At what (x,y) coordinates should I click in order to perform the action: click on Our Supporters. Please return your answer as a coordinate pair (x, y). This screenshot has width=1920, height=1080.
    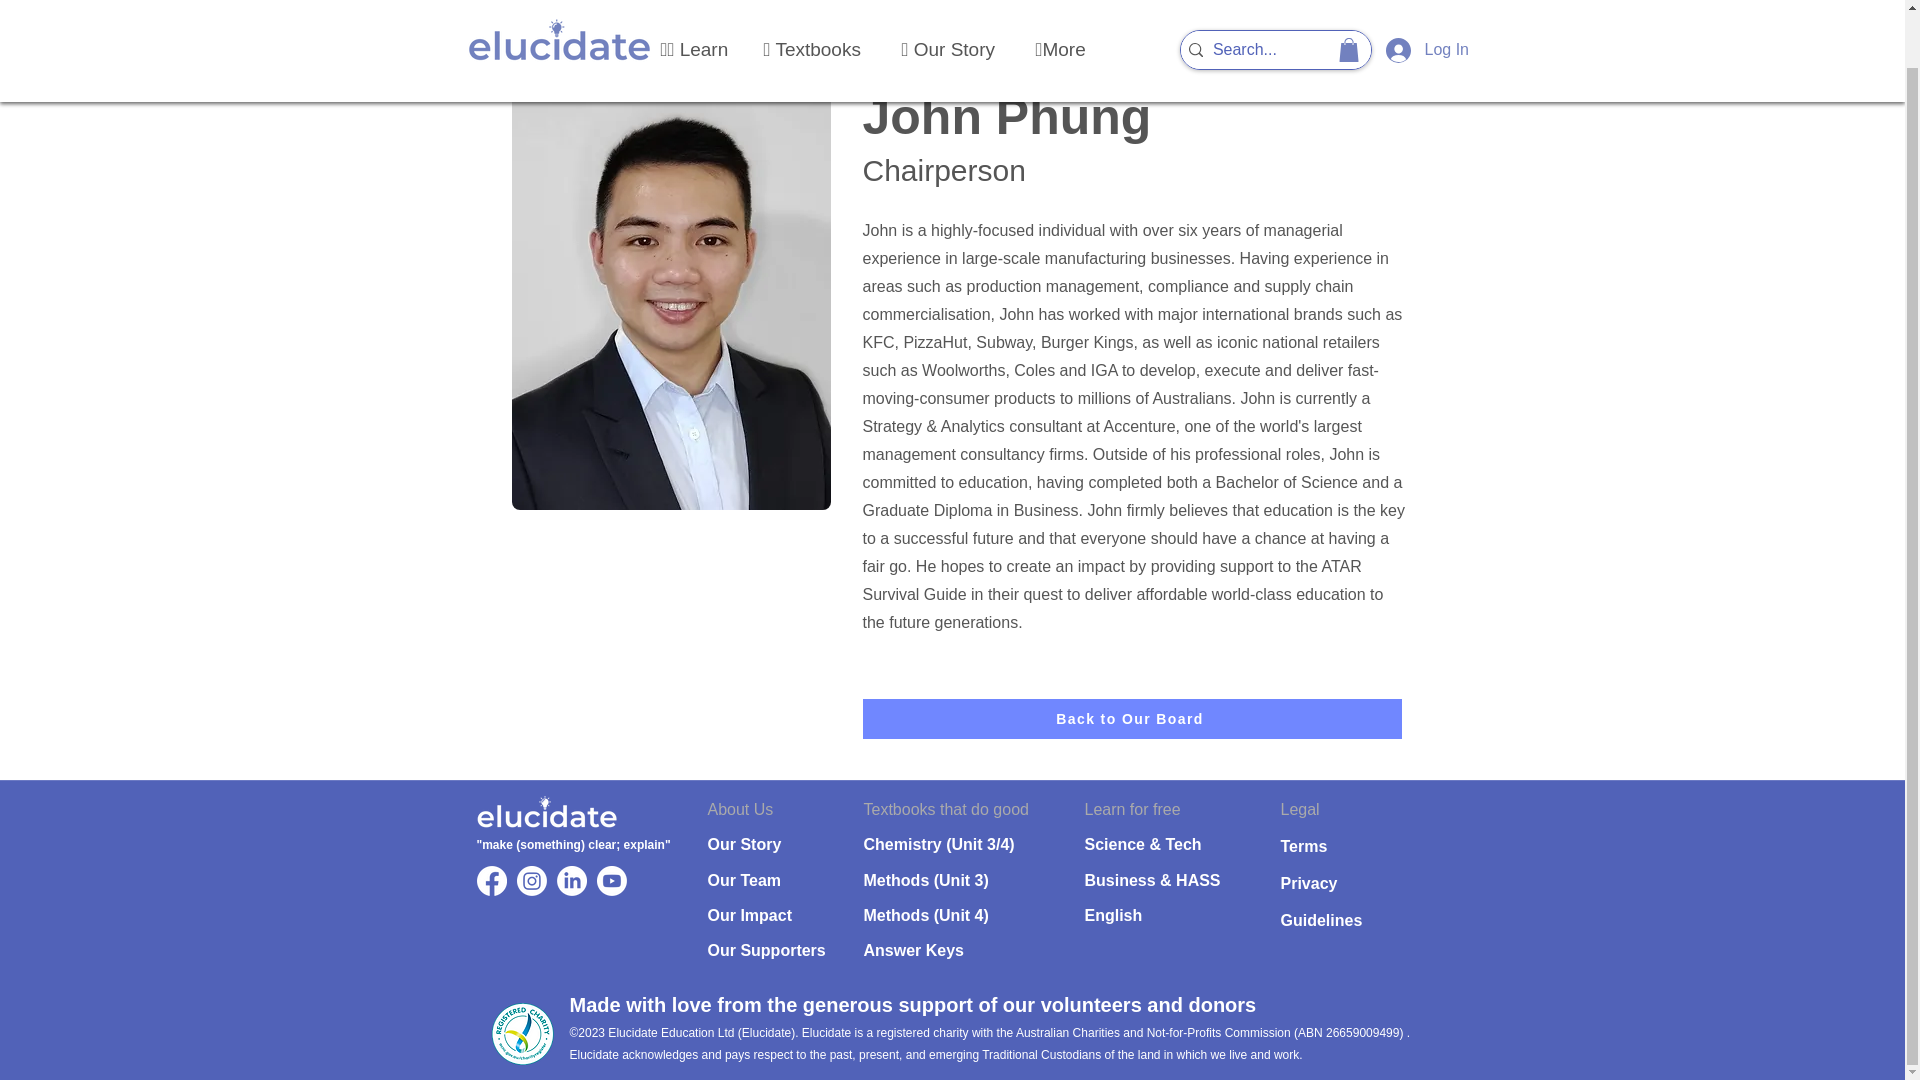
    Looking at the image, I should click on (766, 950).